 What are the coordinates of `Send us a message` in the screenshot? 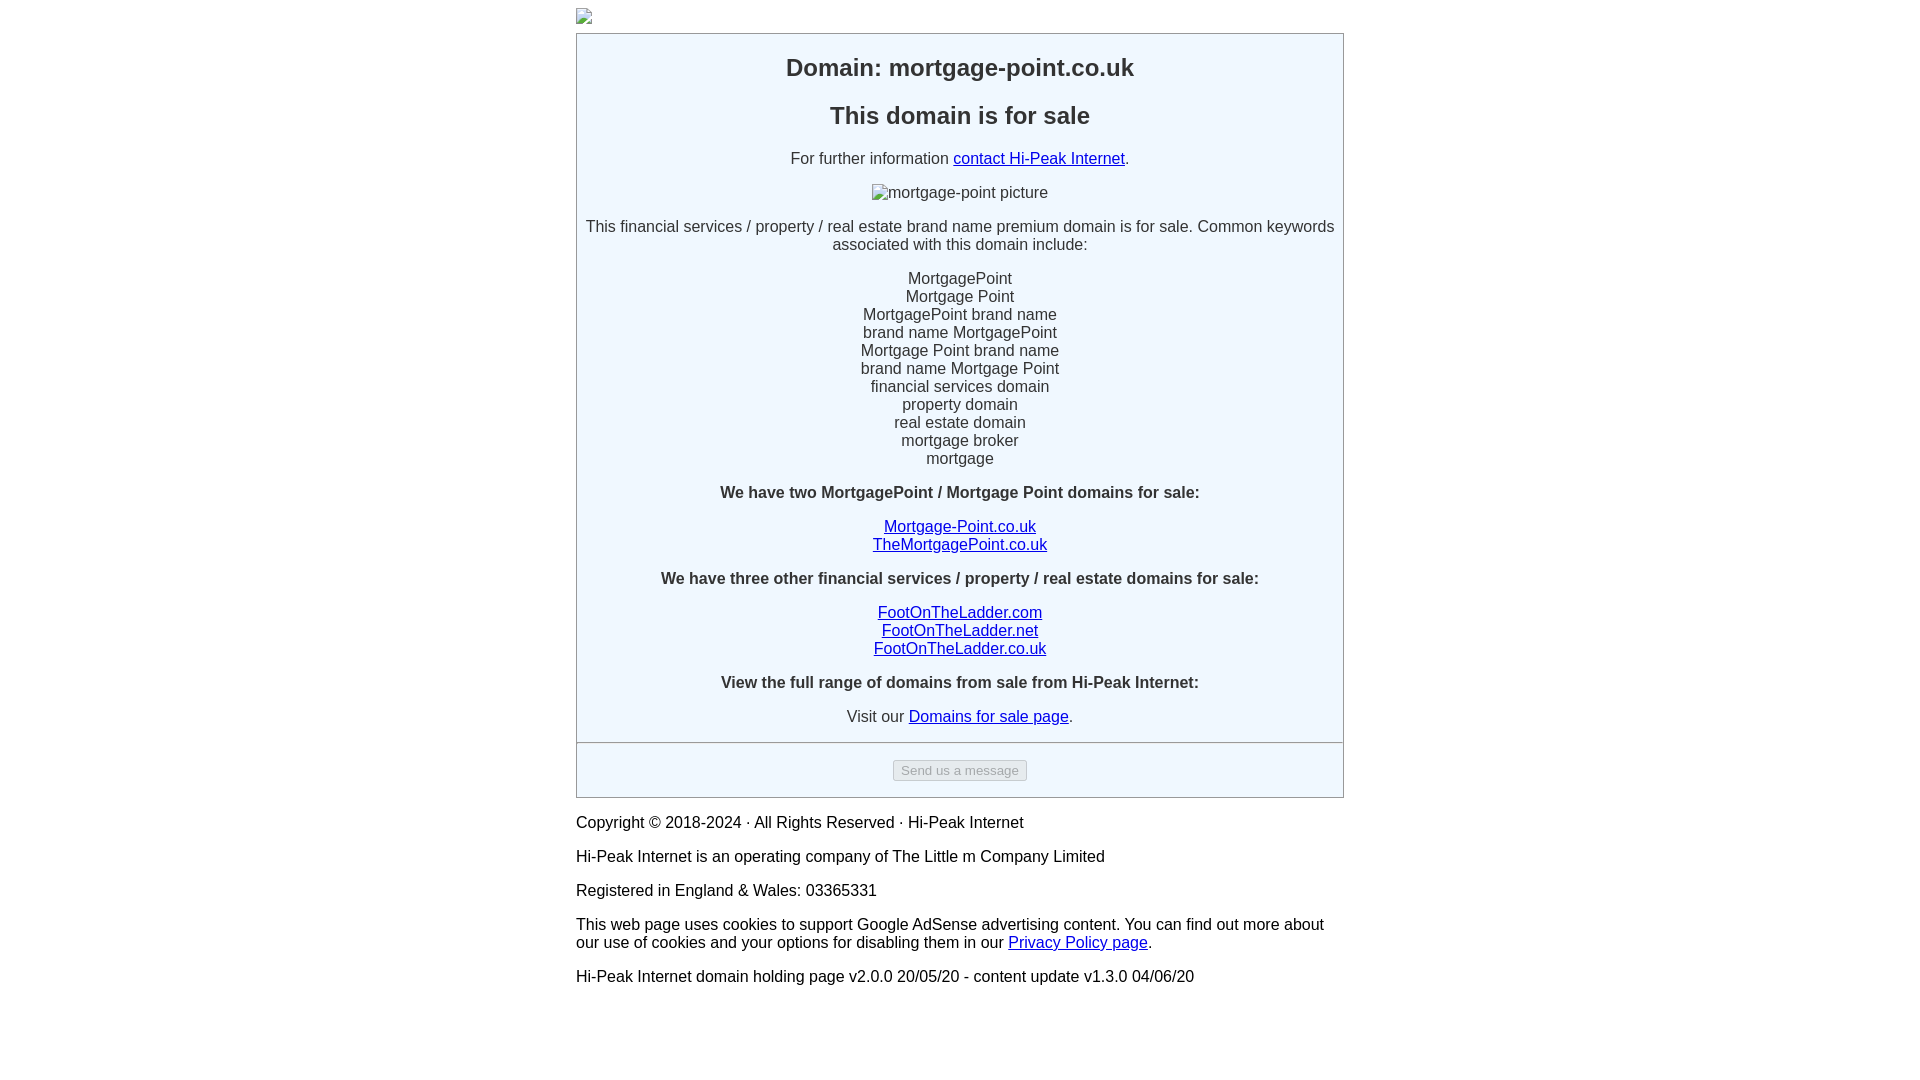 It's located at (960, 770).